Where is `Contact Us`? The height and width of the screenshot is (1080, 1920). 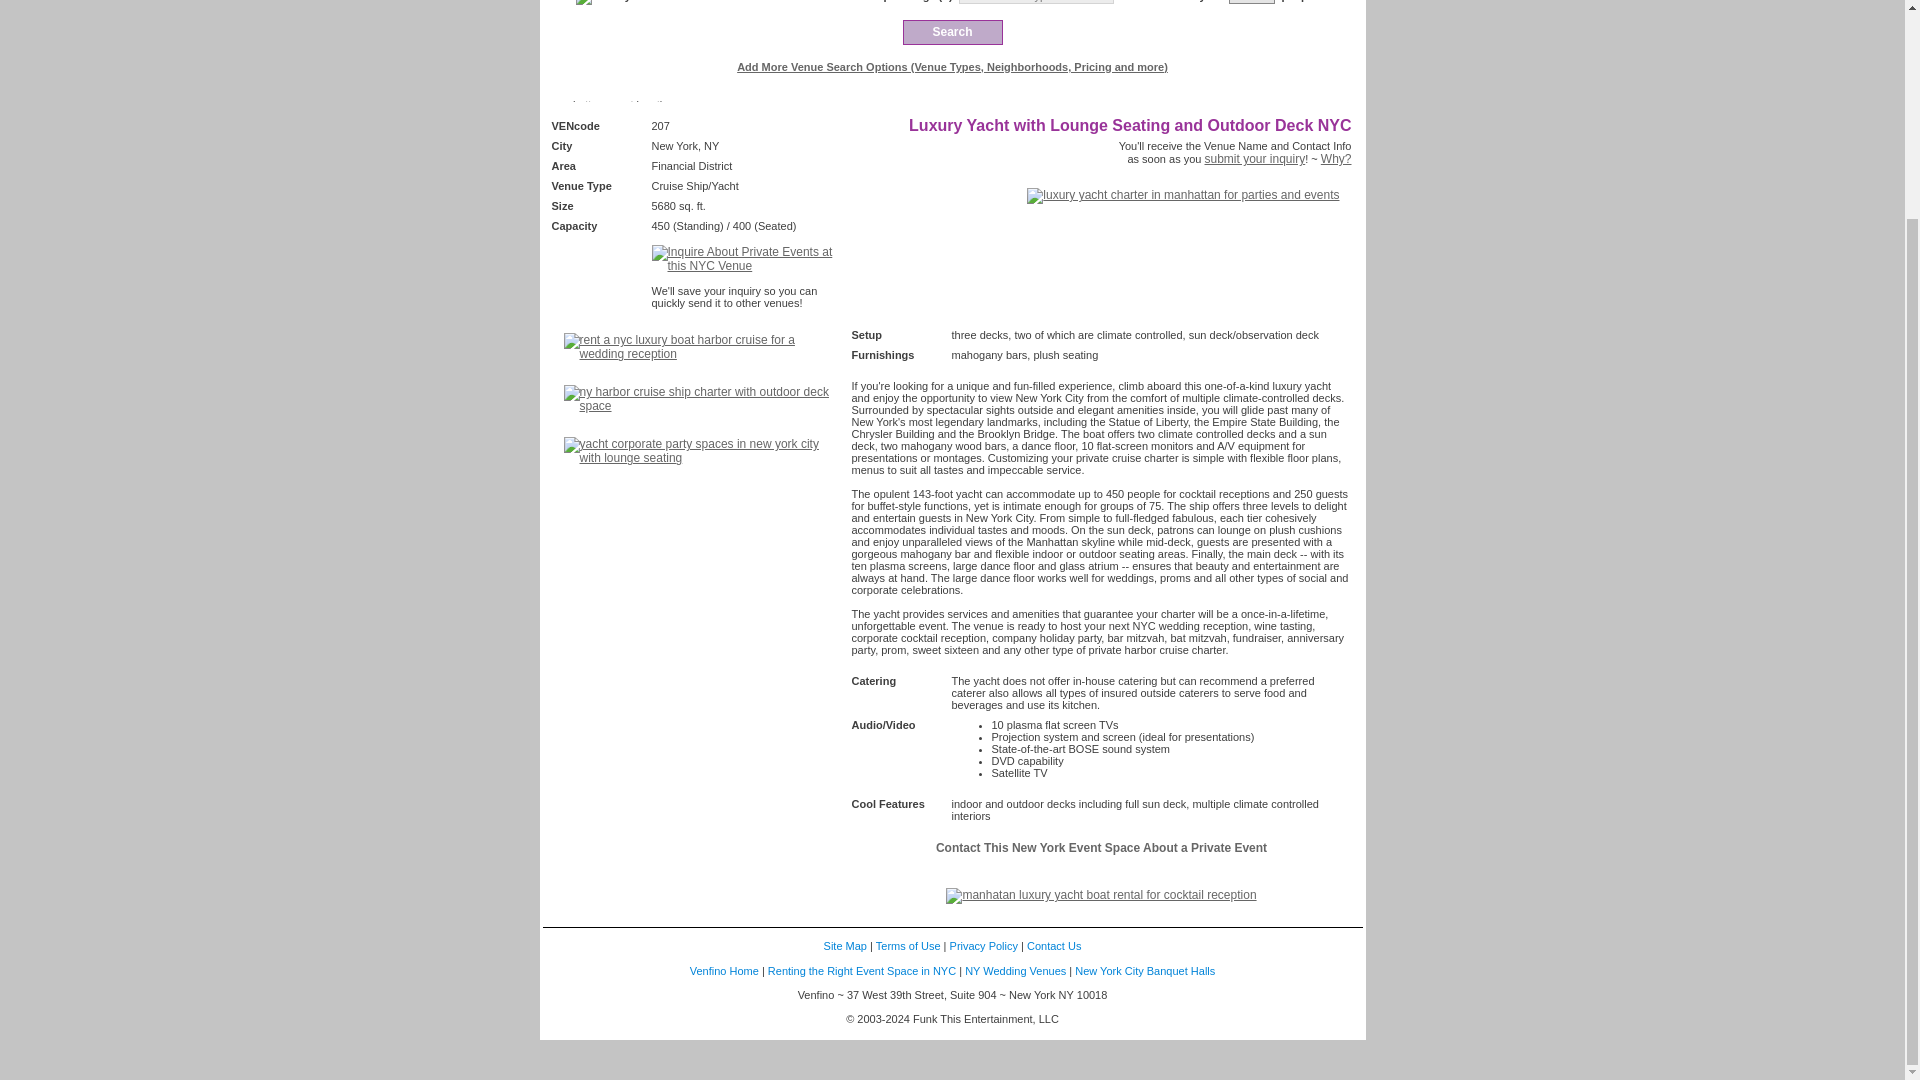
Contact Us is located at coordinates (1054, 945).